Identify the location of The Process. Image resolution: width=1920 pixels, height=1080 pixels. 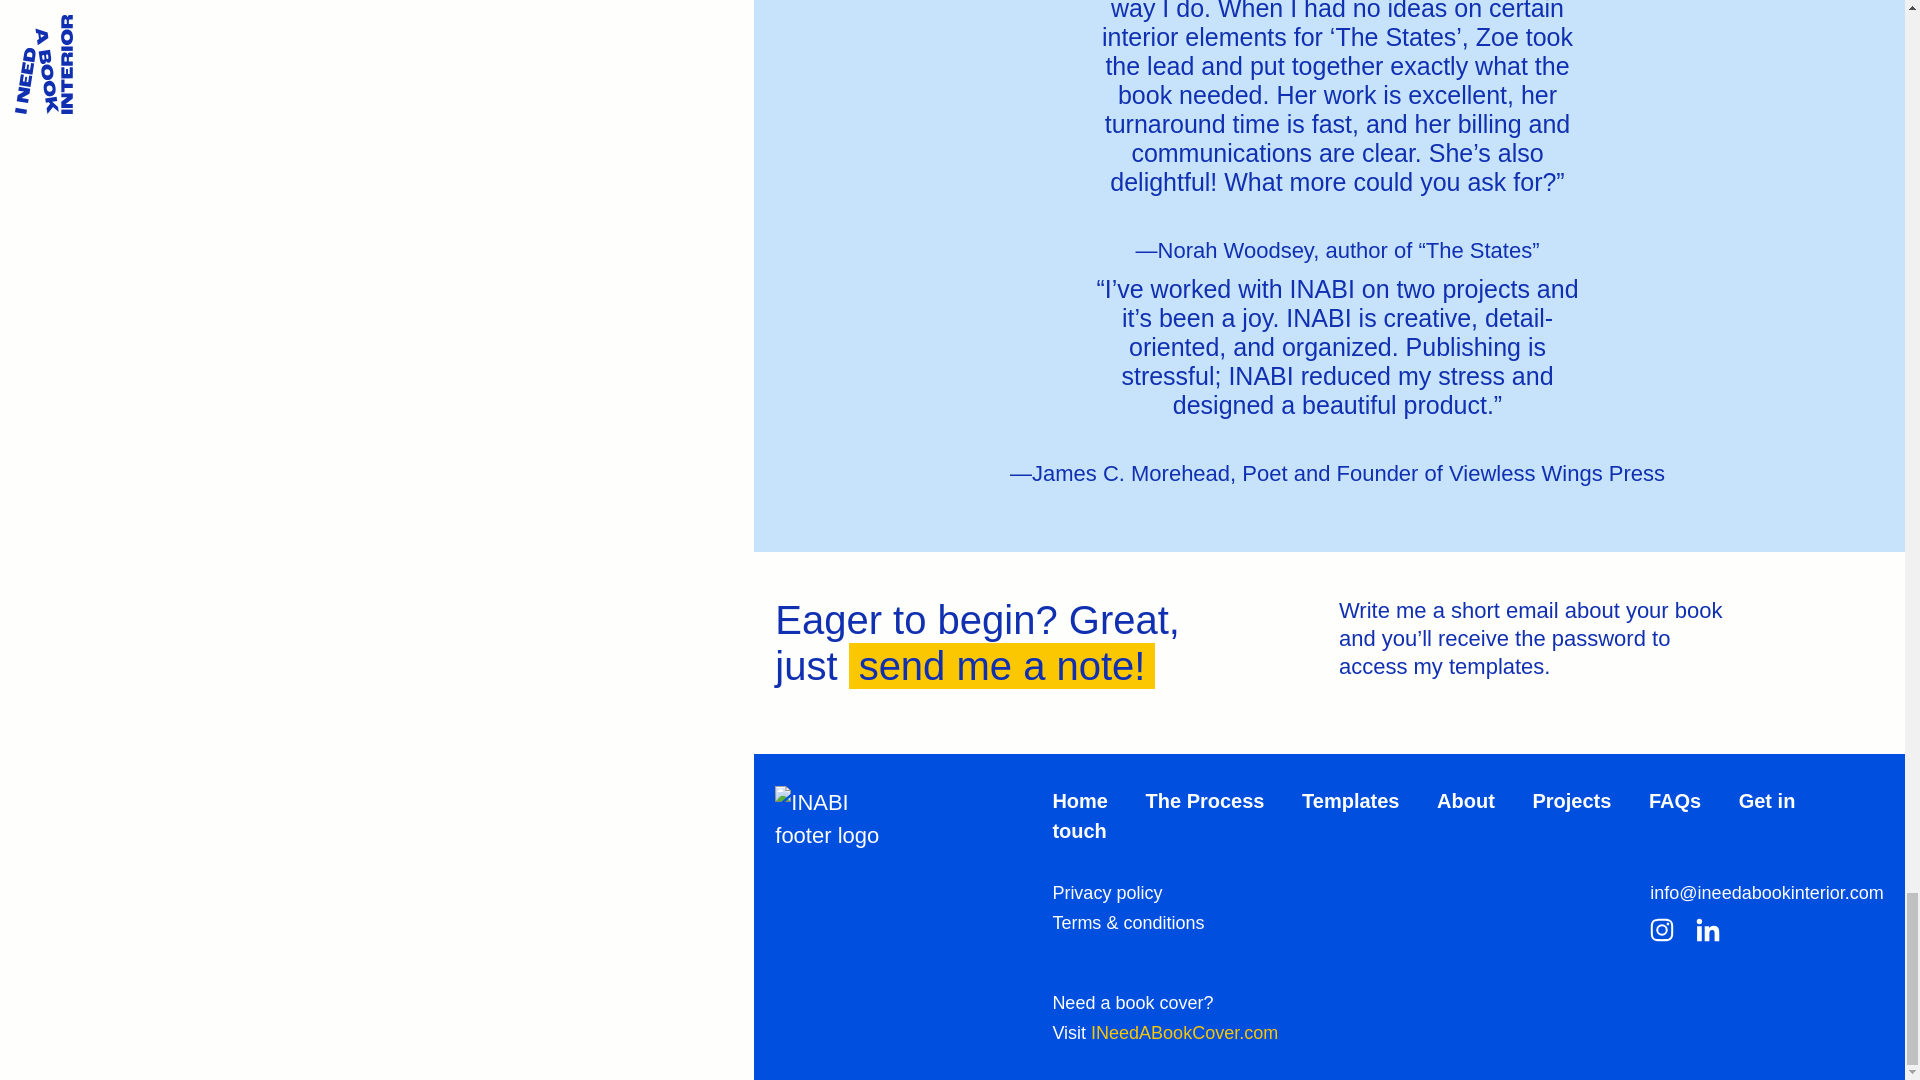
(1206, 800).